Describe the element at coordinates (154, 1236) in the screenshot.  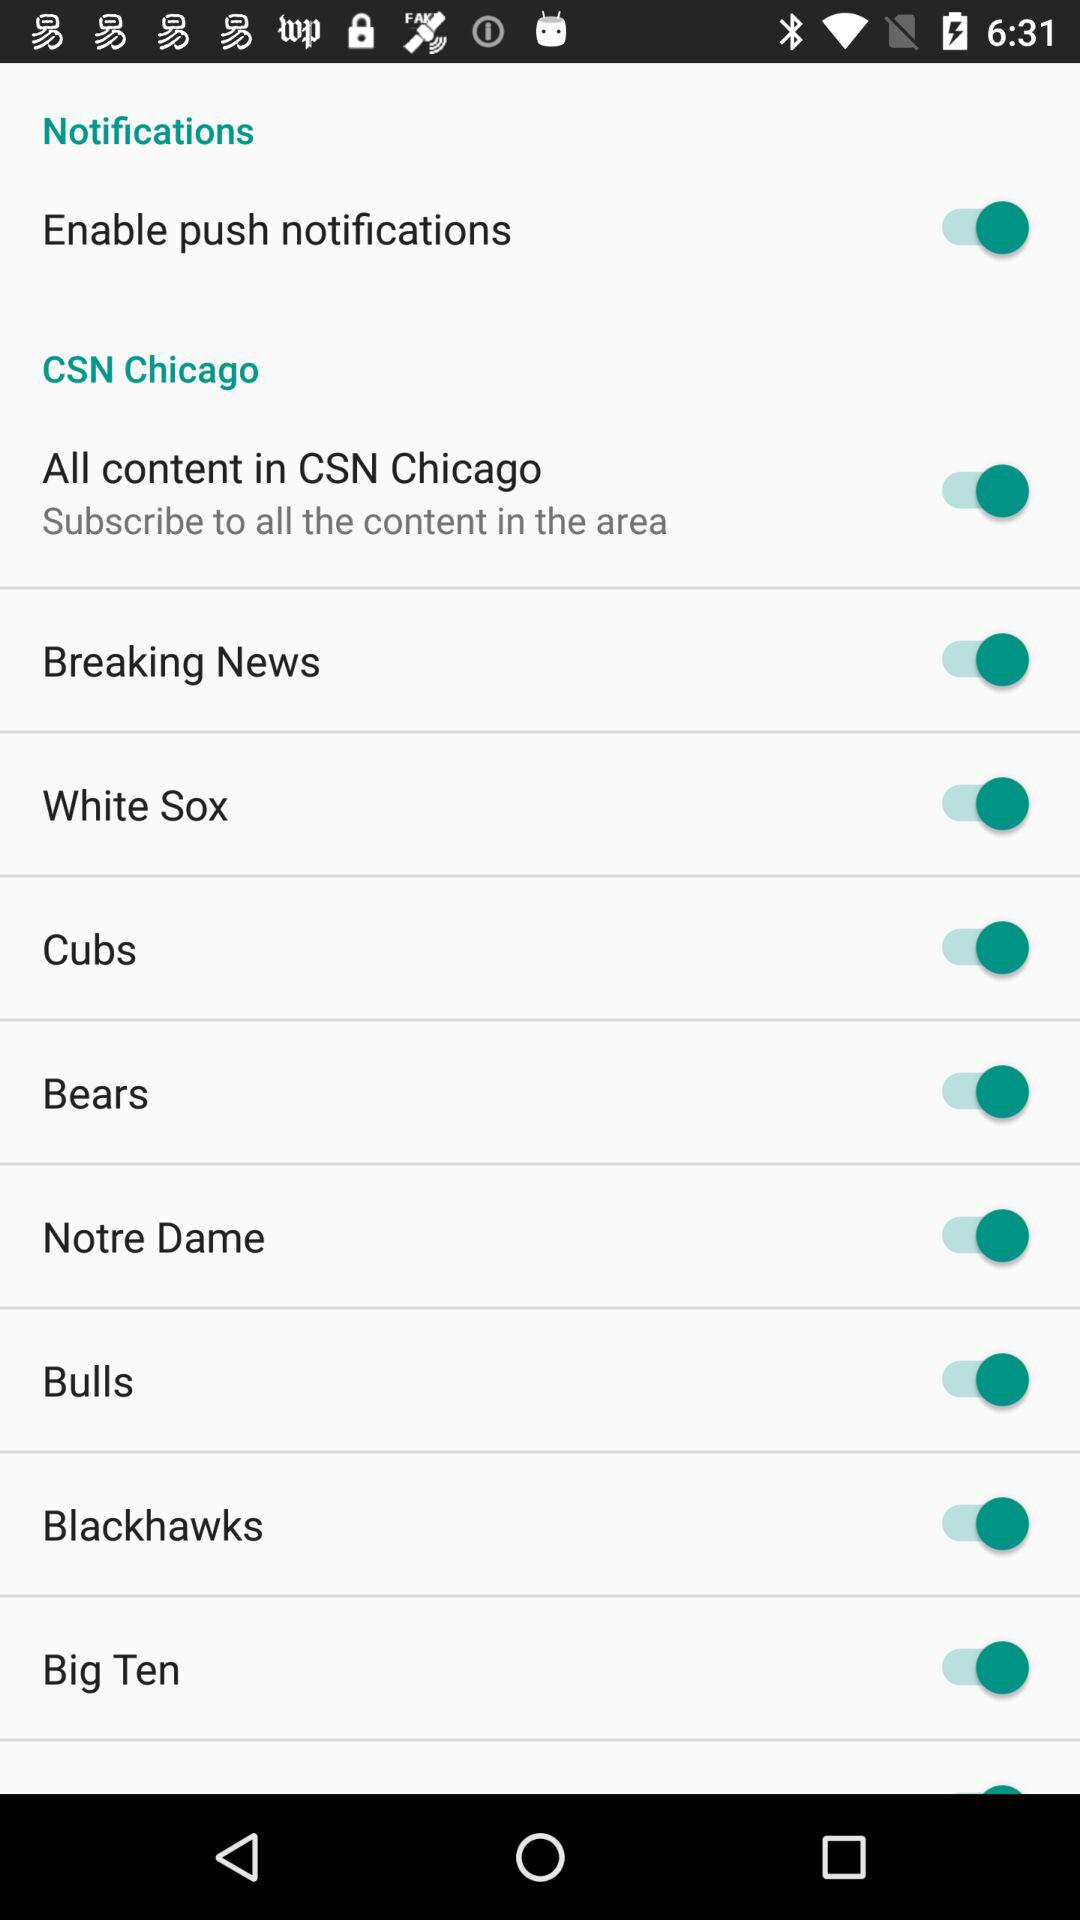
I see `scroll to the notre dame` at that location.